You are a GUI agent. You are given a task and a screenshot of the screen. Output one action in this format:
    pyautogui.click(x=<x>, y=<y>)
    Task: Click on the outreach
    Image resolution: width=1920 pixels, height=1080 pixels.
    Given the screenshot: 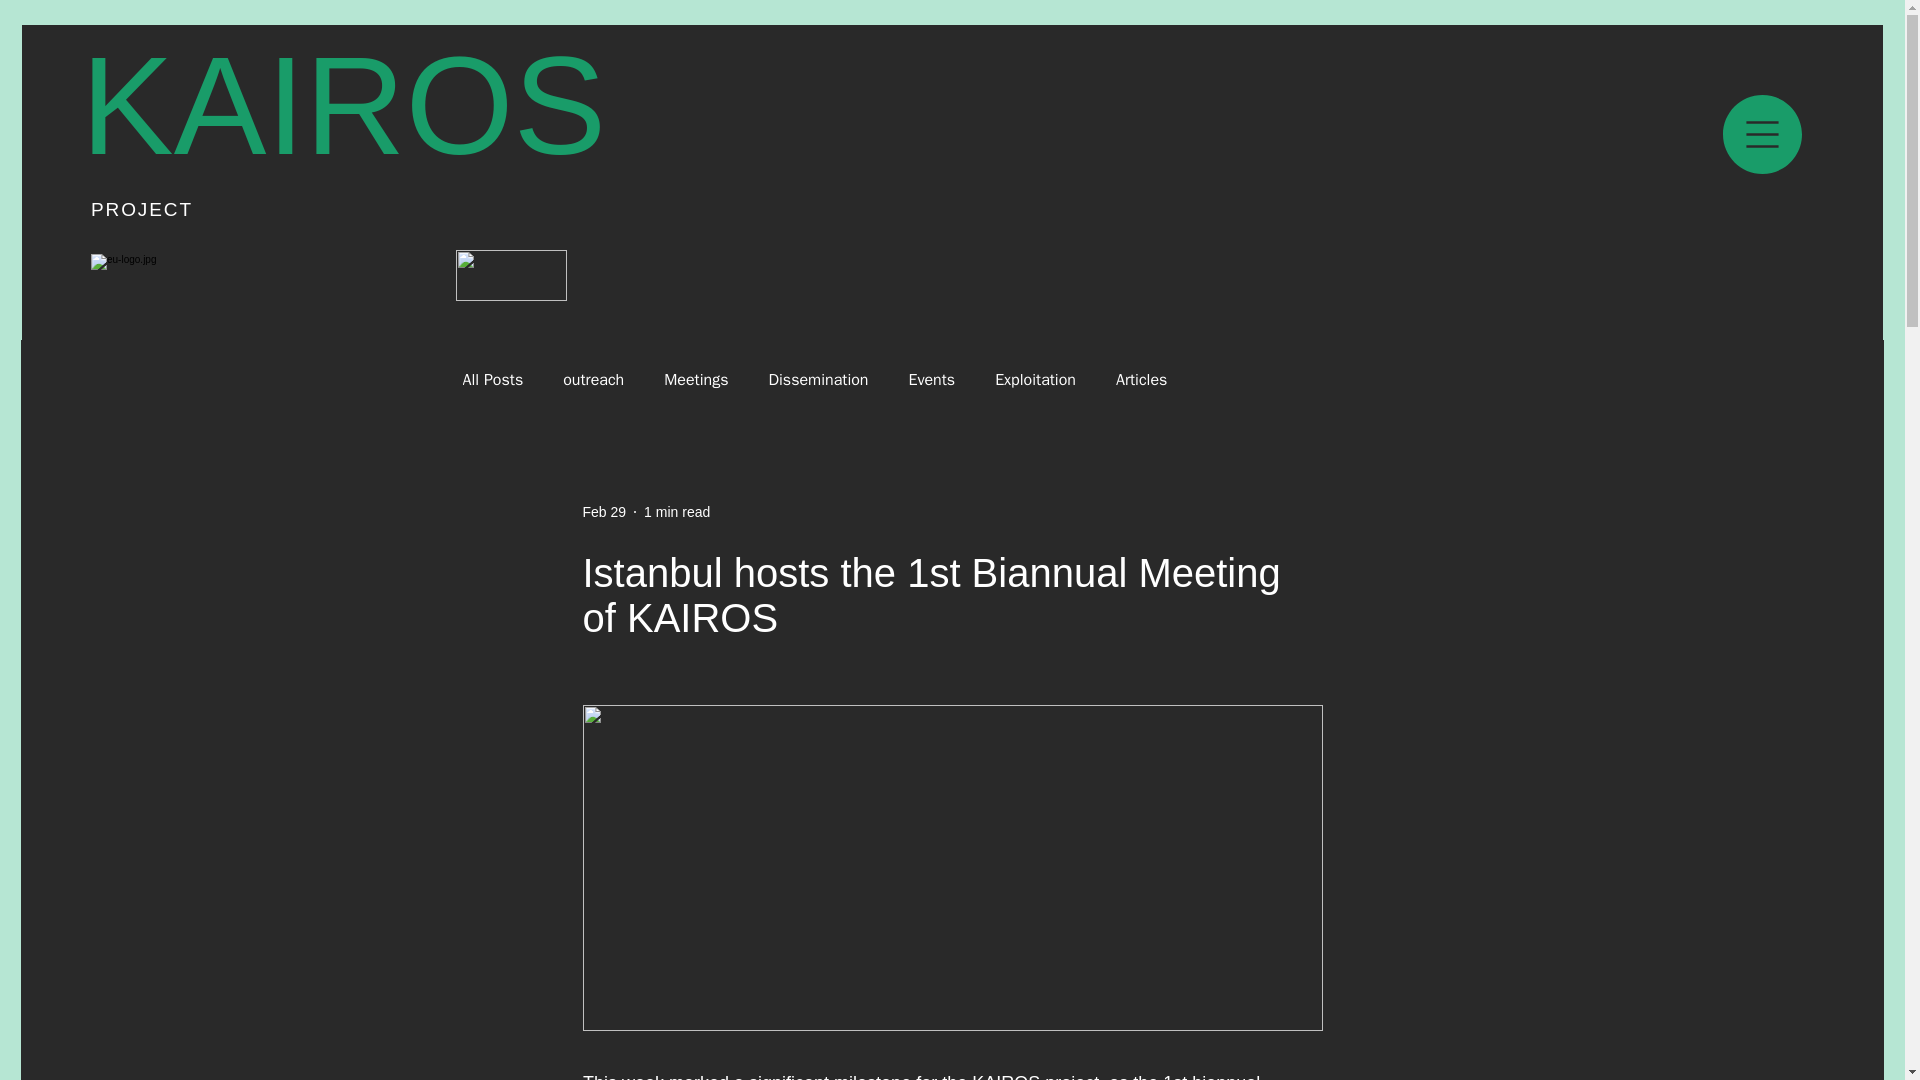 What is the action you would take?
    pyautogui.click(x=593, y=380)
    